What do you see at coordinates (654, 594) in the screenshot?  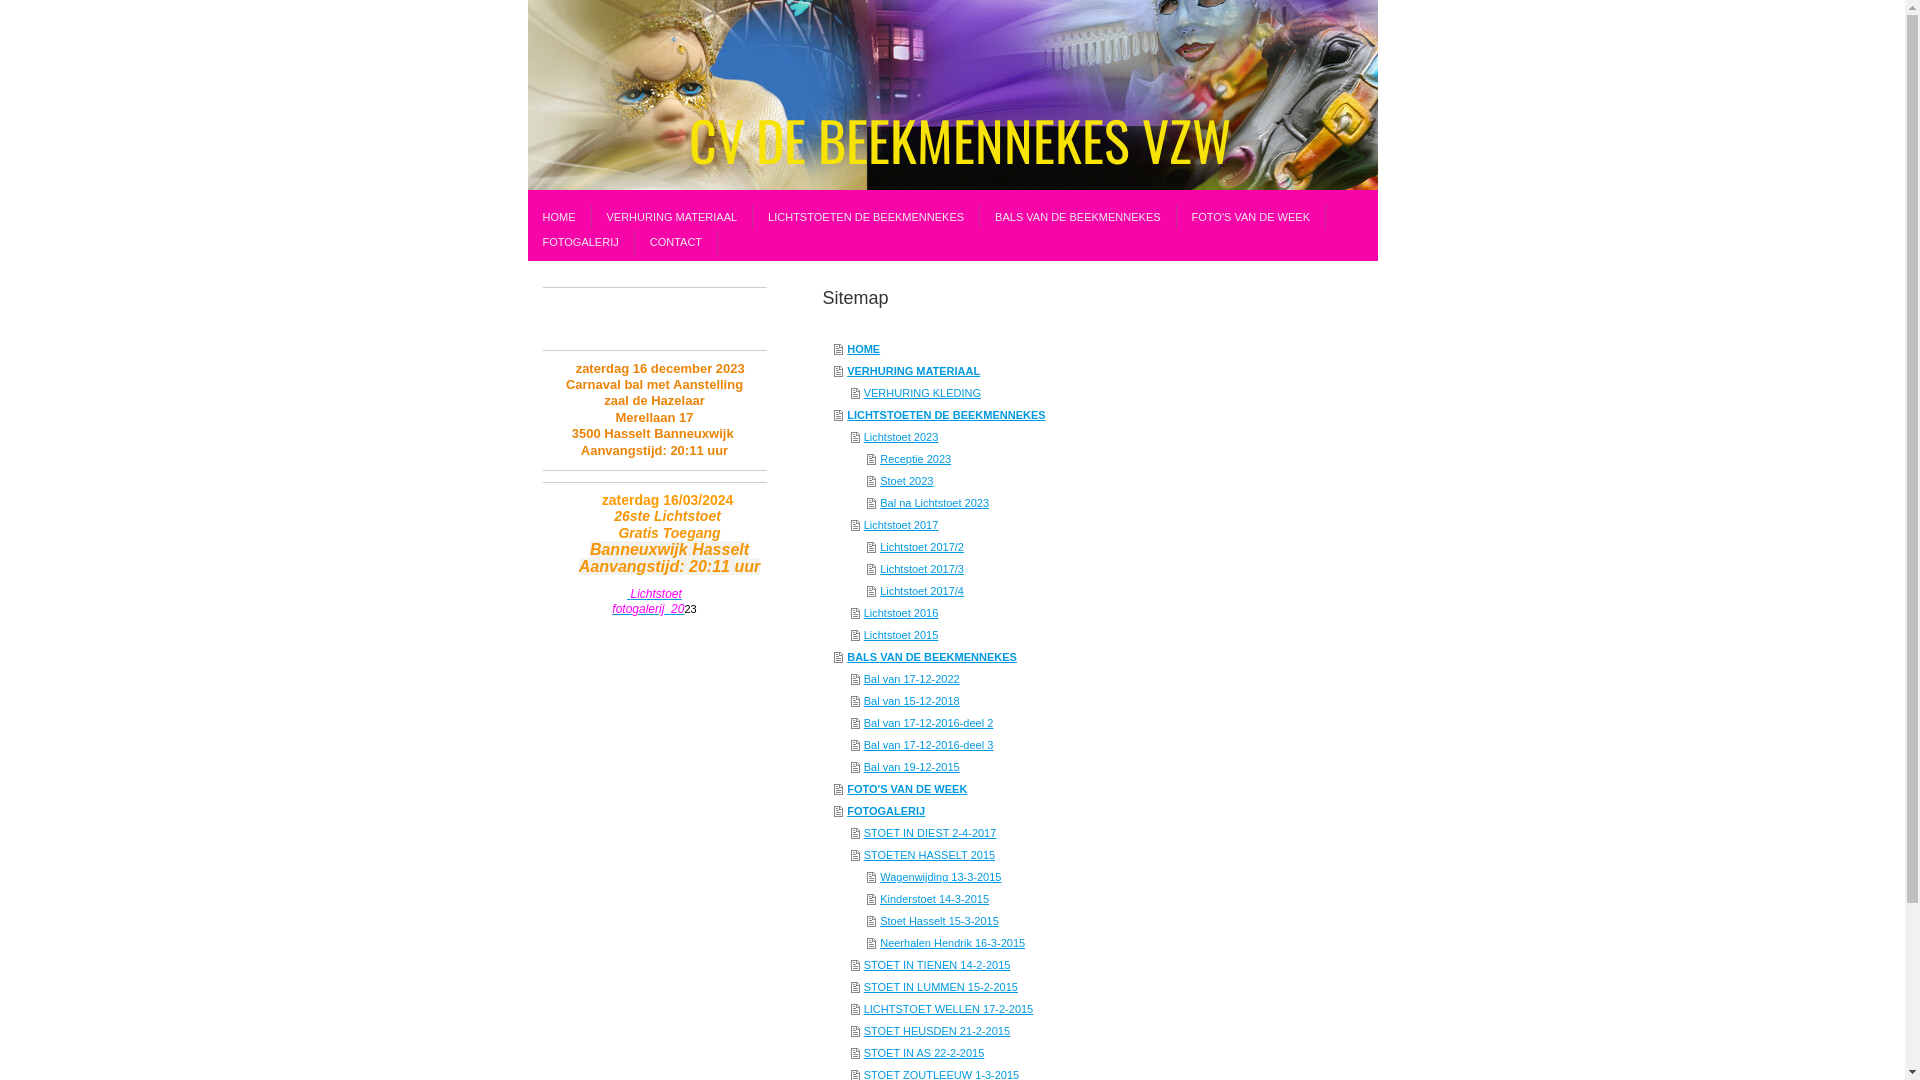 I see ` Lichtstoet` at bounding box center [654, 594].